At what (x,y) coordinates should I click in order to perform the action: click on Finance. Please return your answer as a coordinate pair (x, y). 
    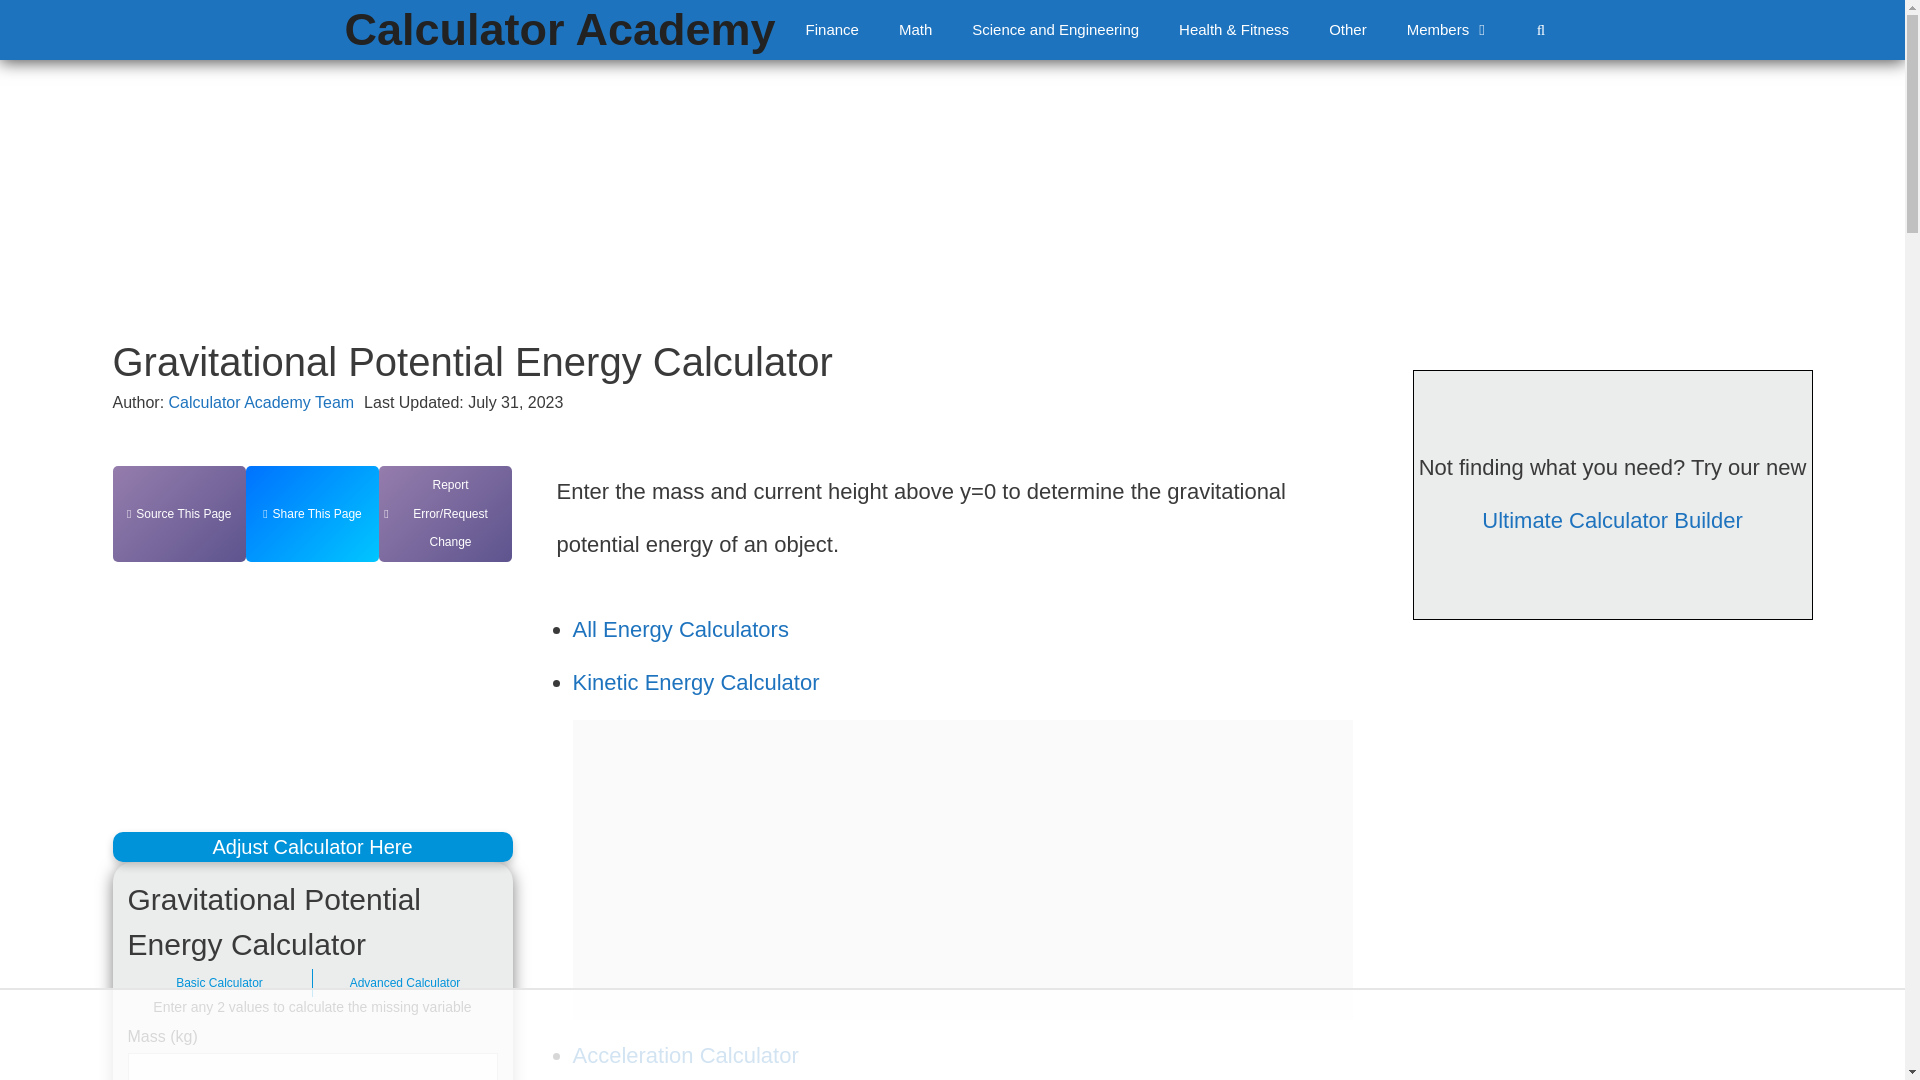
    Looking at the image, I should click on (832, 30).